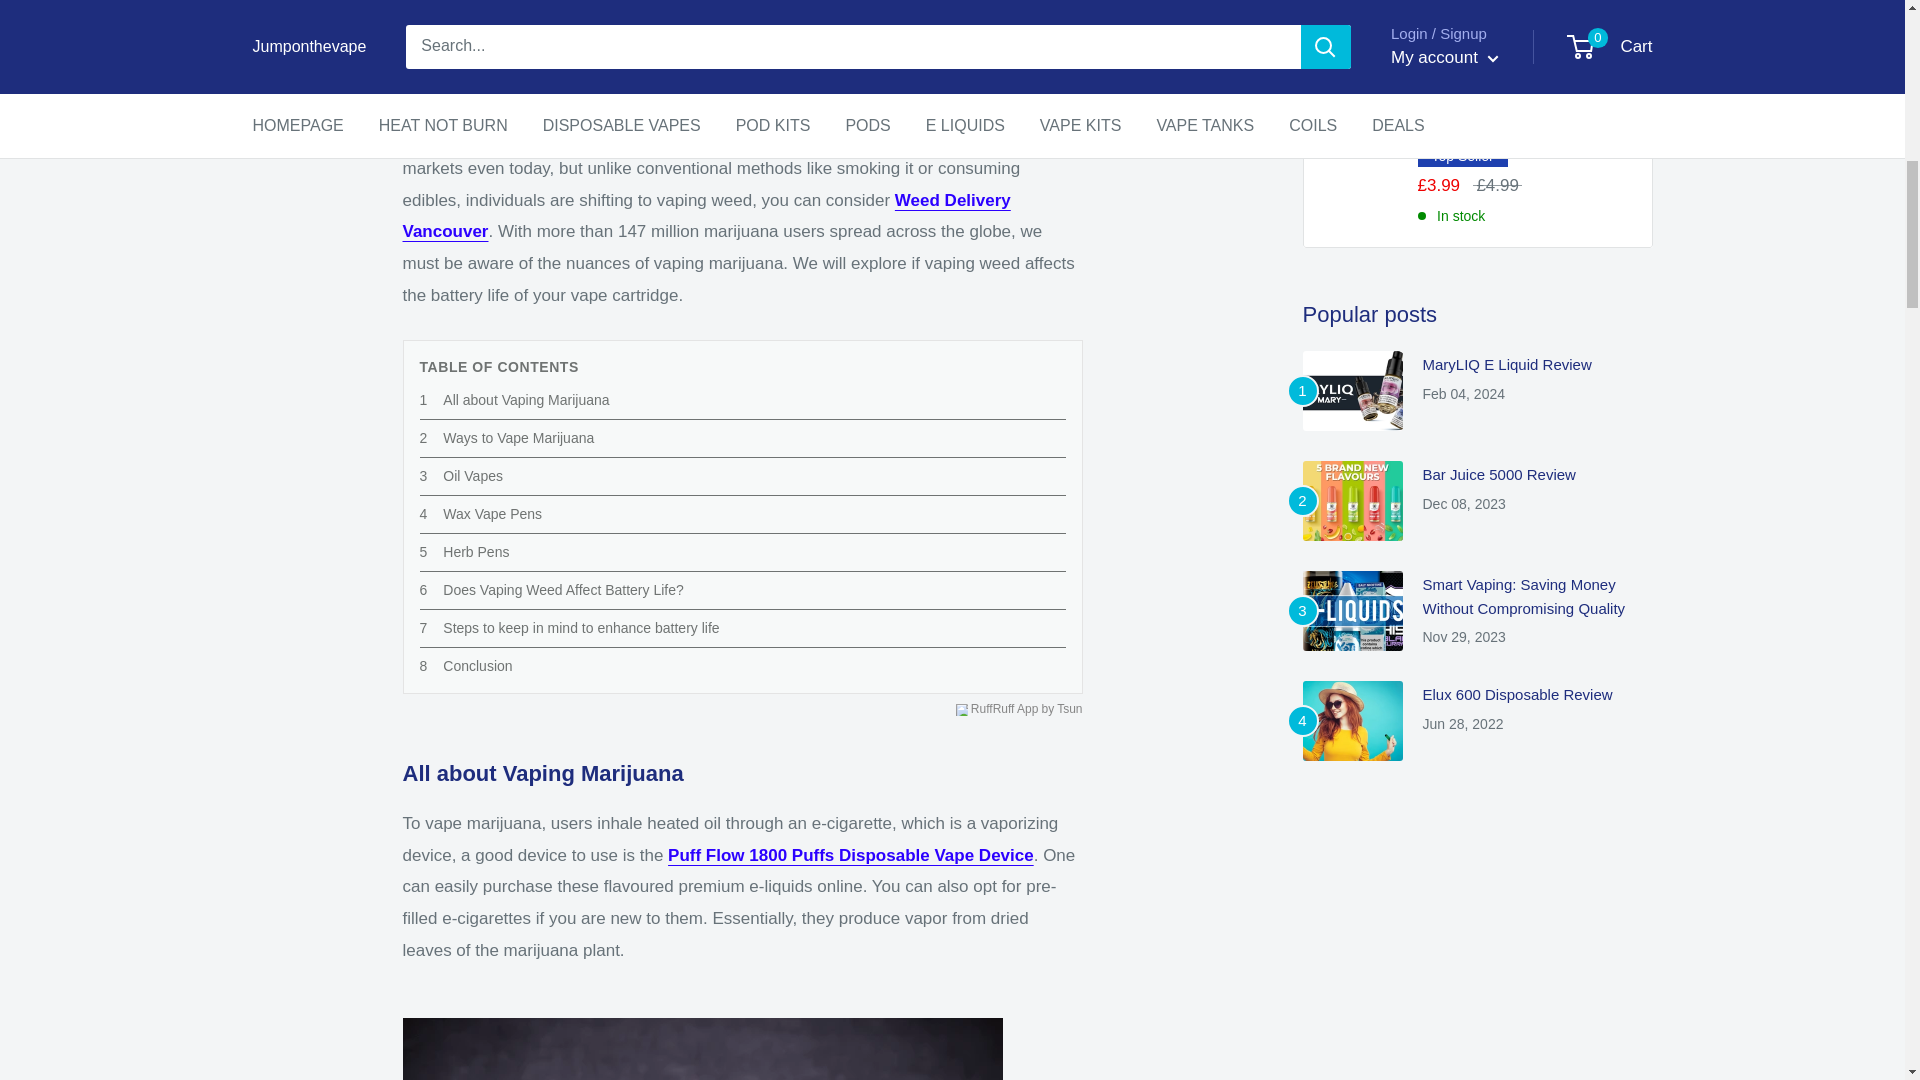  Describe the element at coordinates (1070, 710) in the screenshot. I see `Tsun` at that location.